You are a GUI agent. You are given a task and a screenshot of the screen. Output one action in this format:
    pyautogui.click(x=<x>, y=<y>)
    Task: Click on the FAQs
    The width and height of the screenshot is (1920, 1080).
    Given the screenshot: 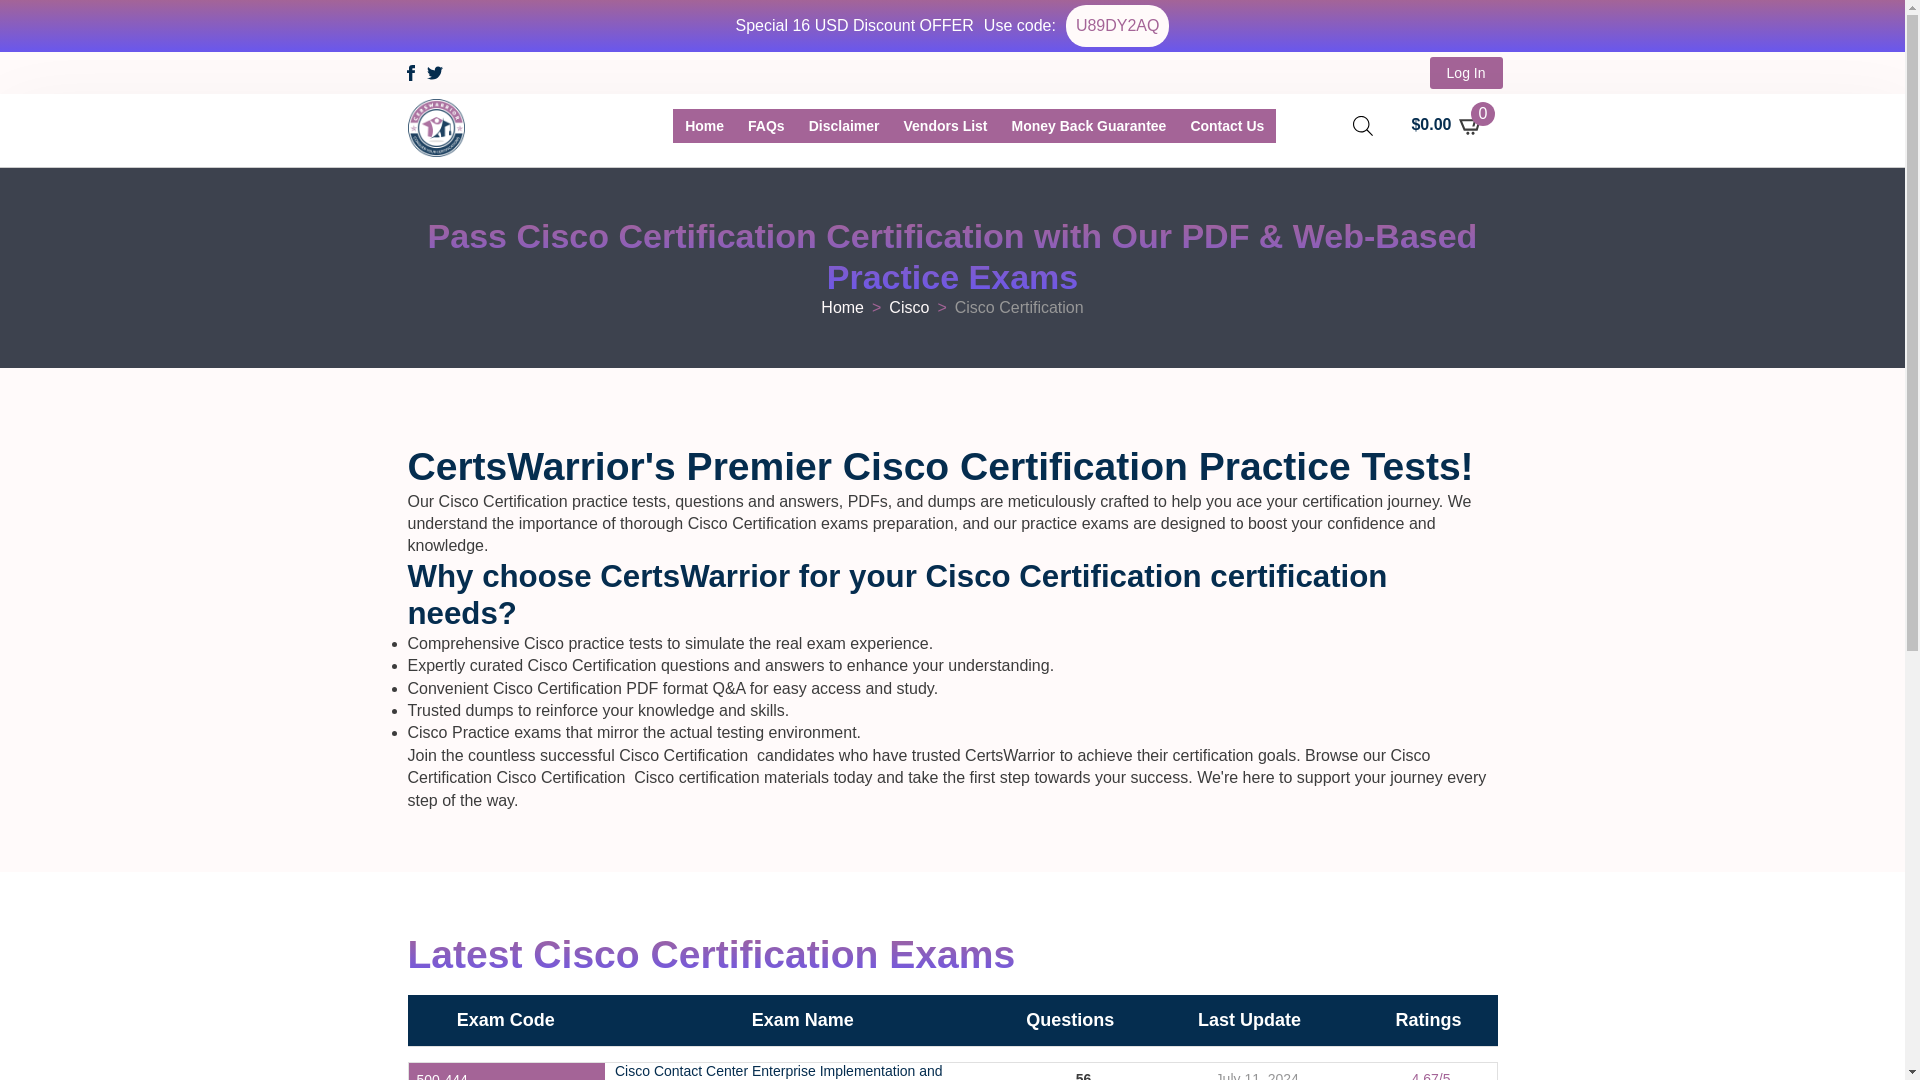 What is the action you would take?
    pyautogui.click(x=766, y=126)
    